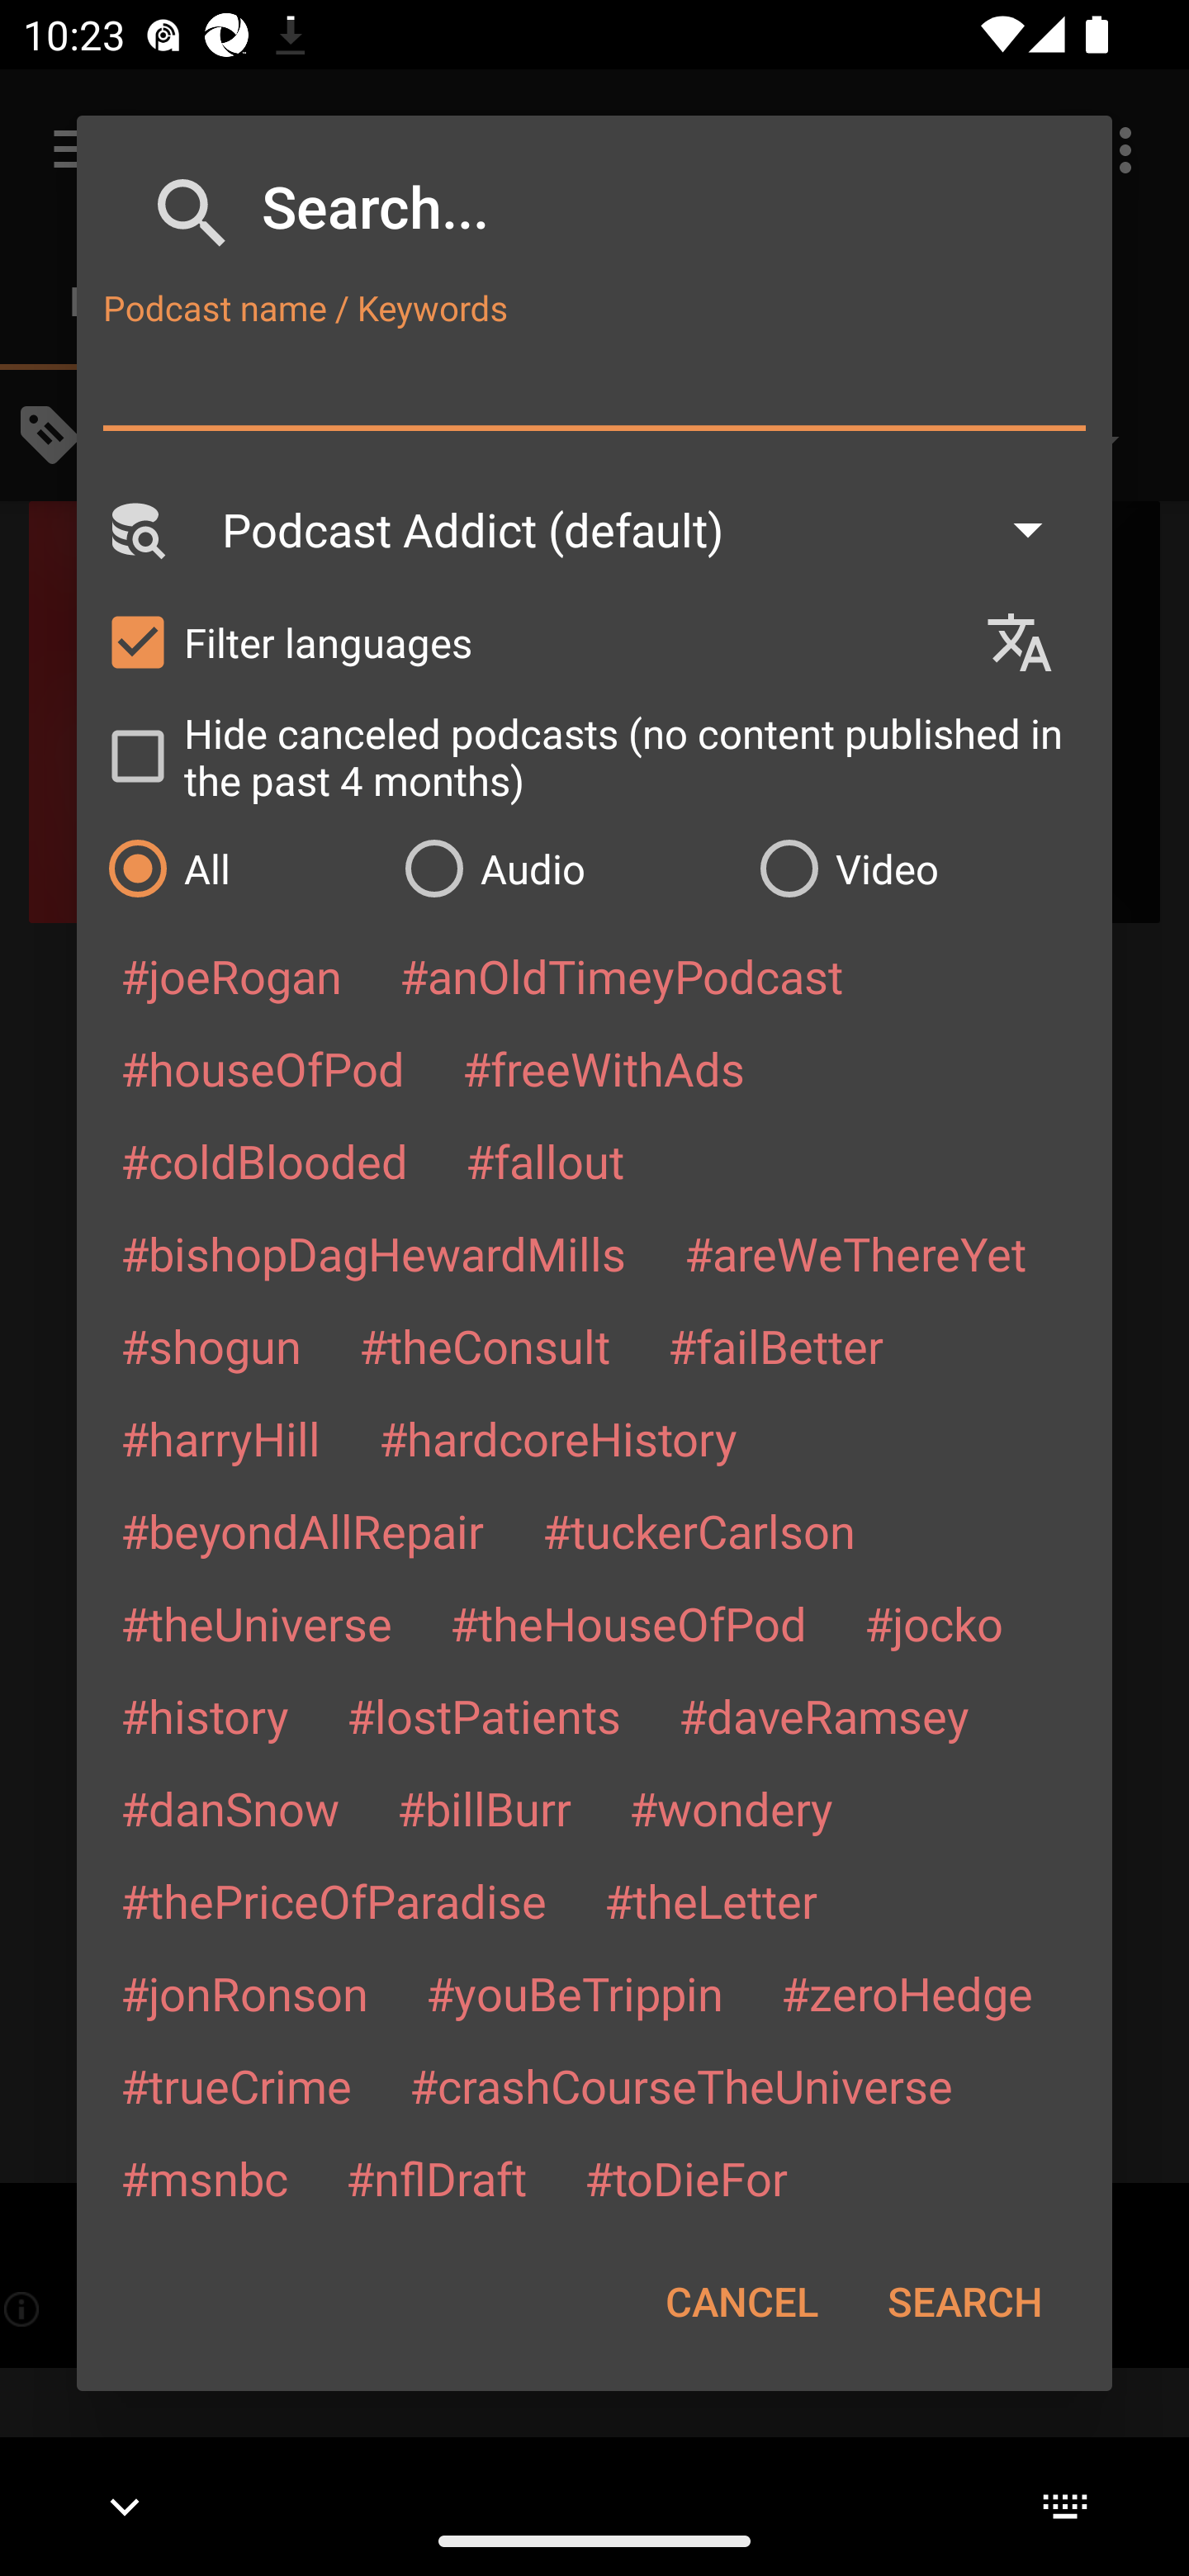 The height and width of the screenshot is (2576, 1189). What do you see at coordinates (647, 529) in the screenshot?
I see `Podcast Addict (default)` at bounding box center [647, 529].